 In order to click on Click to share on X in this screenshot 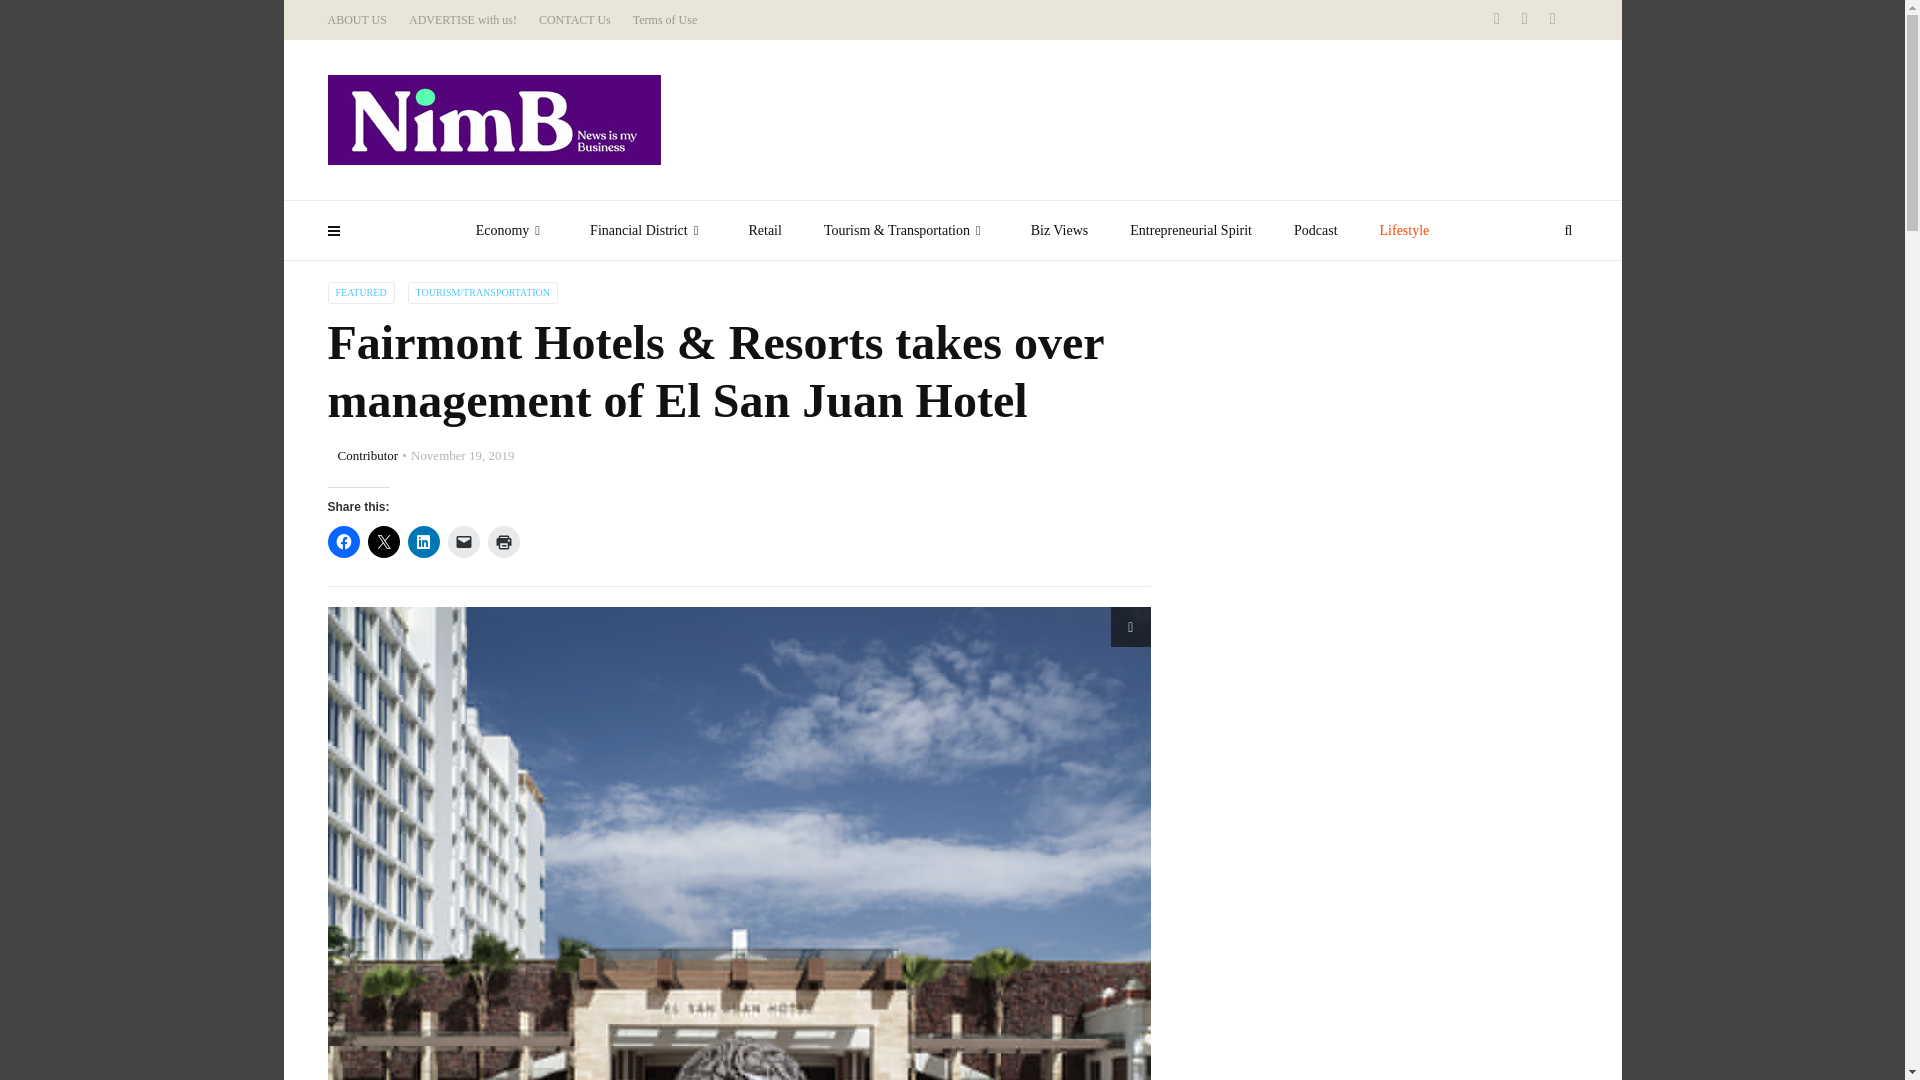, I will do `click(384, 542)`.